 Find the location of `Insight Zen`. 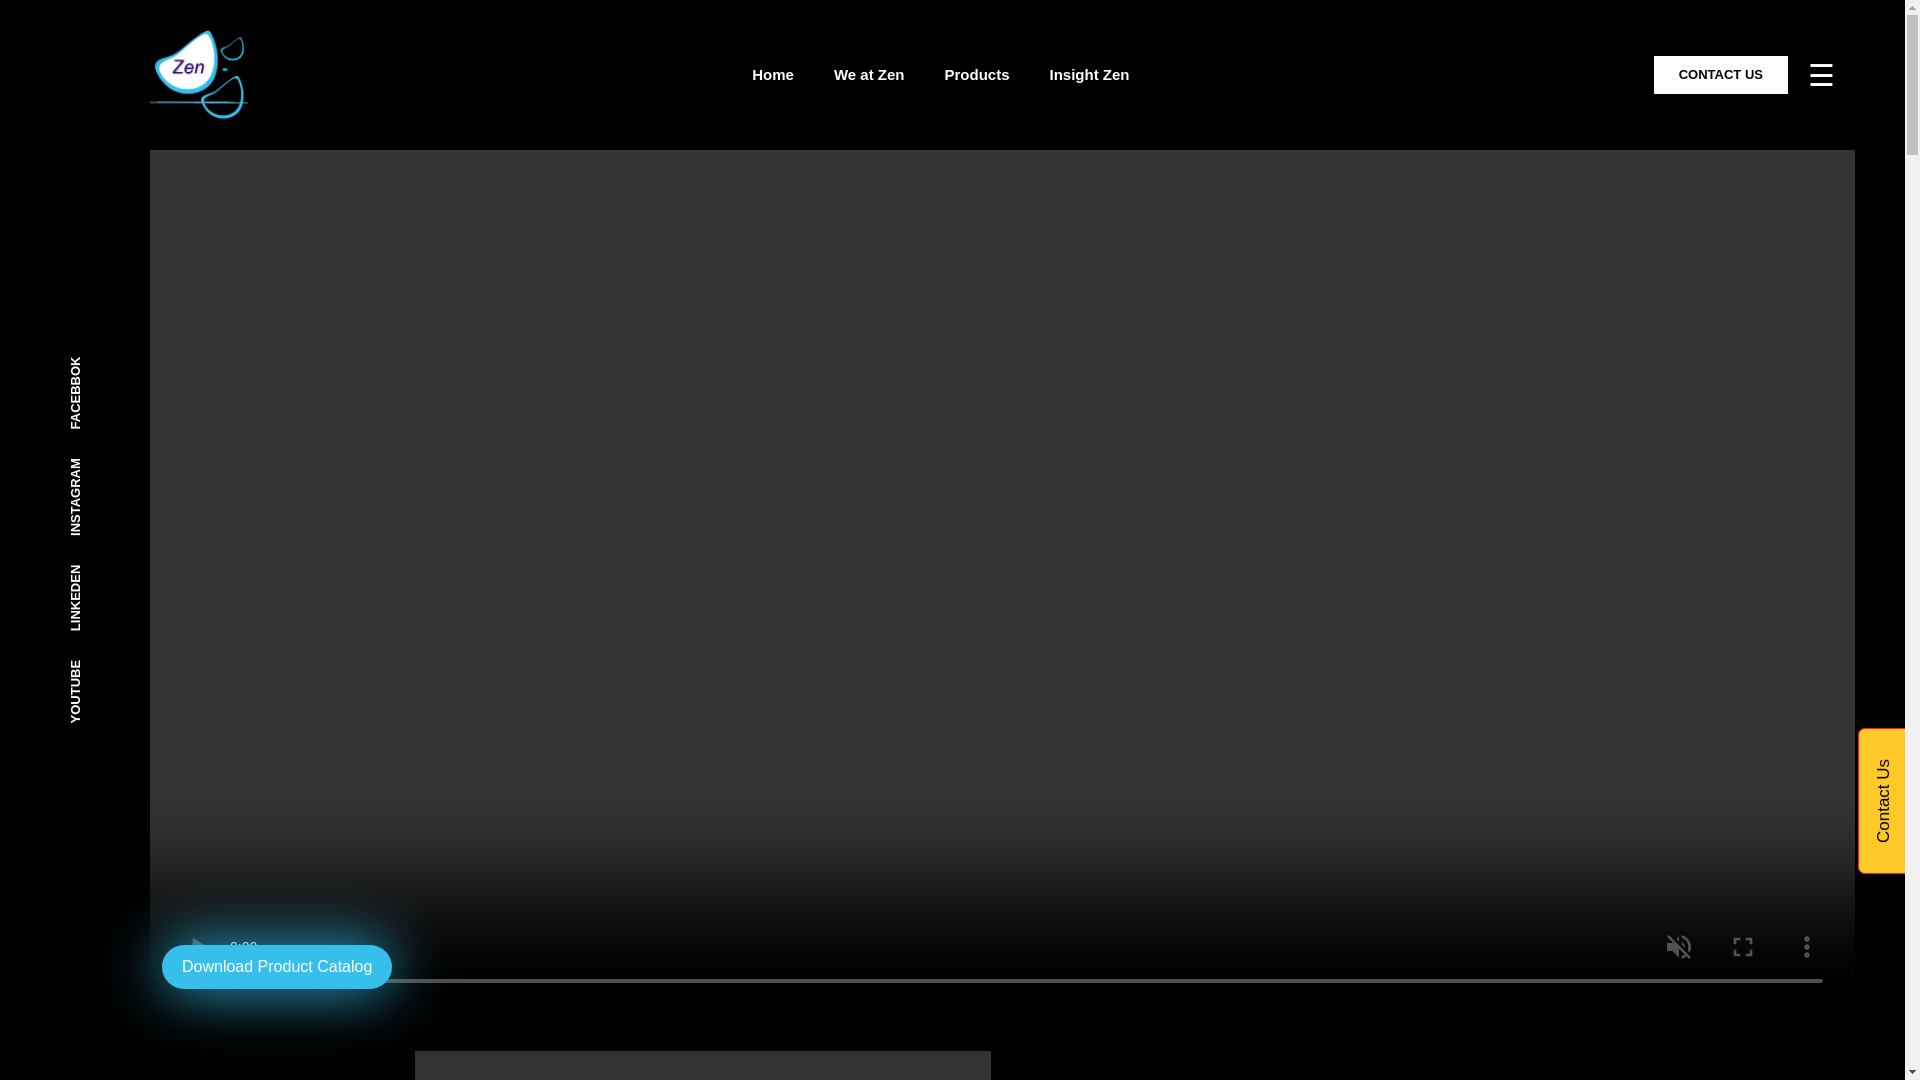

Insight Zen is located at coordinates (1090, 75).